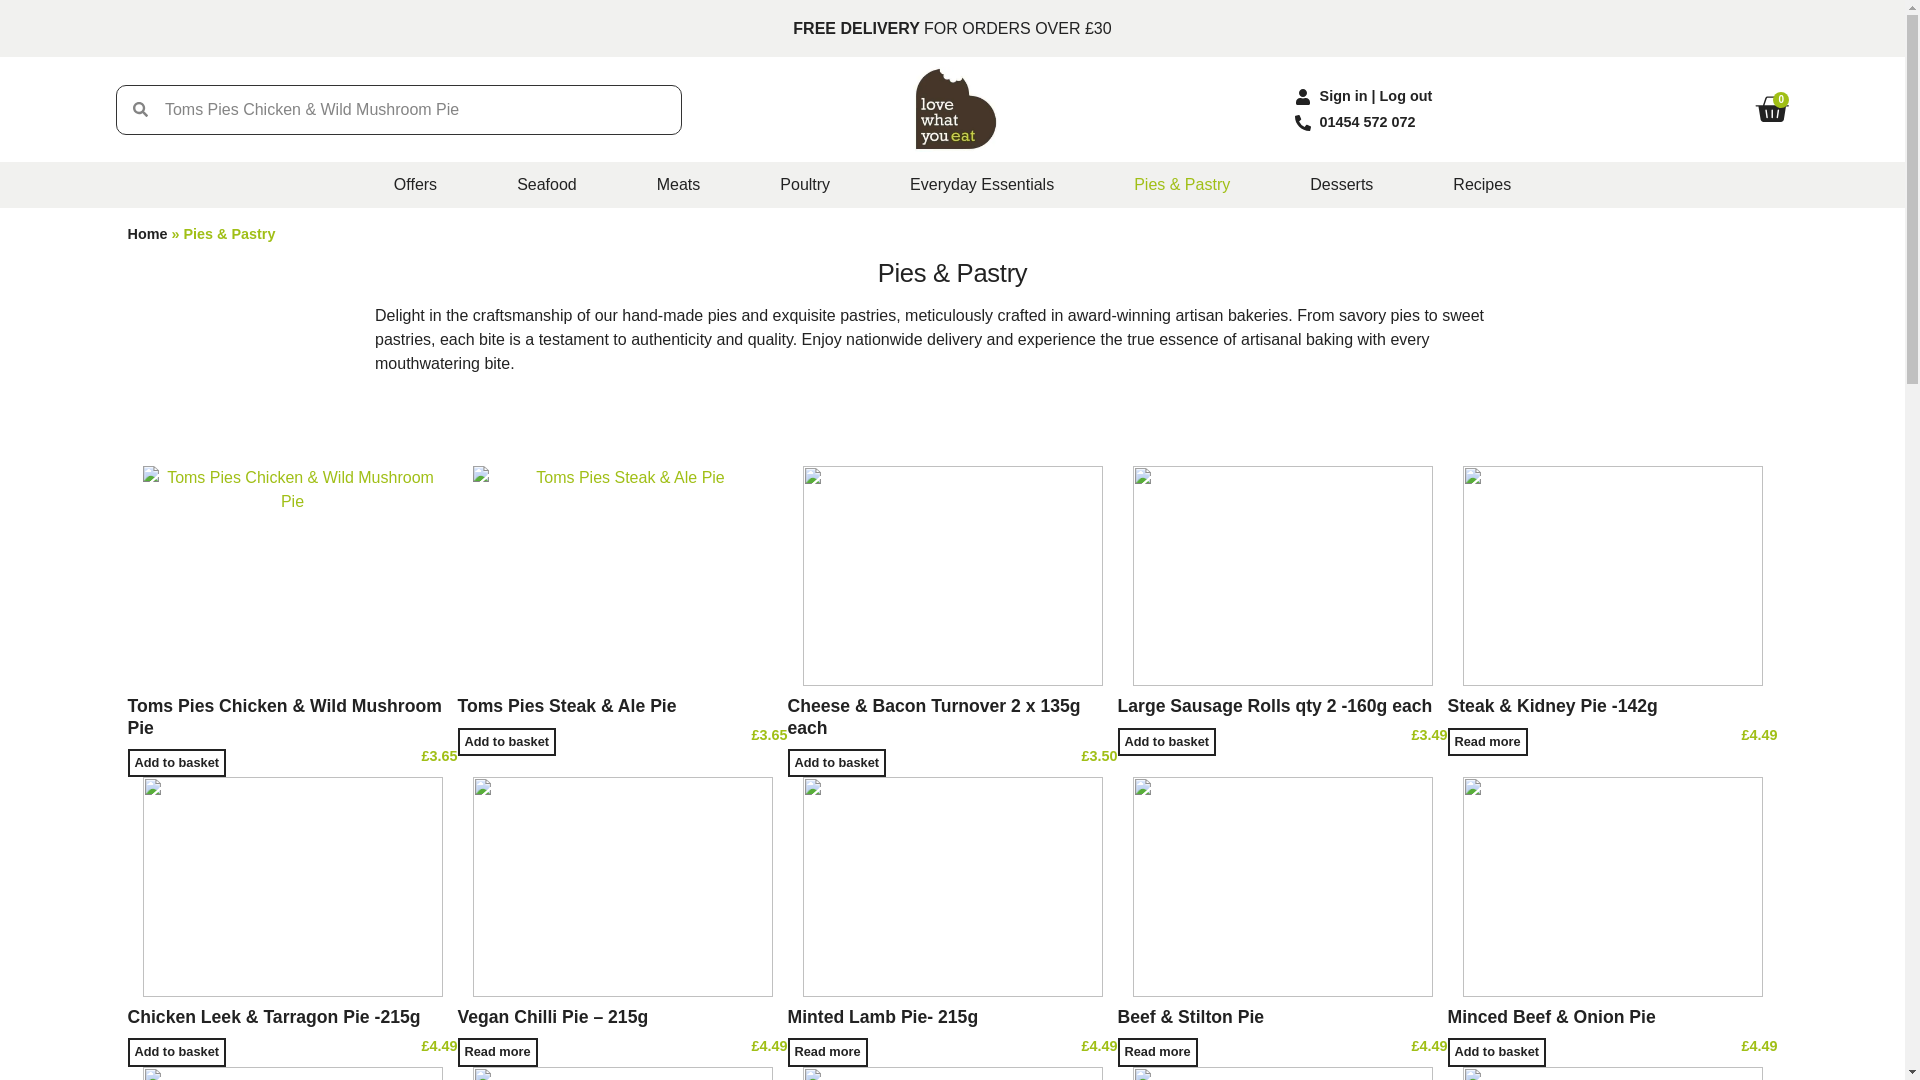 The height and width of the screenshot is (1080, 1920). I want to click on Offers, so click(415, 184).